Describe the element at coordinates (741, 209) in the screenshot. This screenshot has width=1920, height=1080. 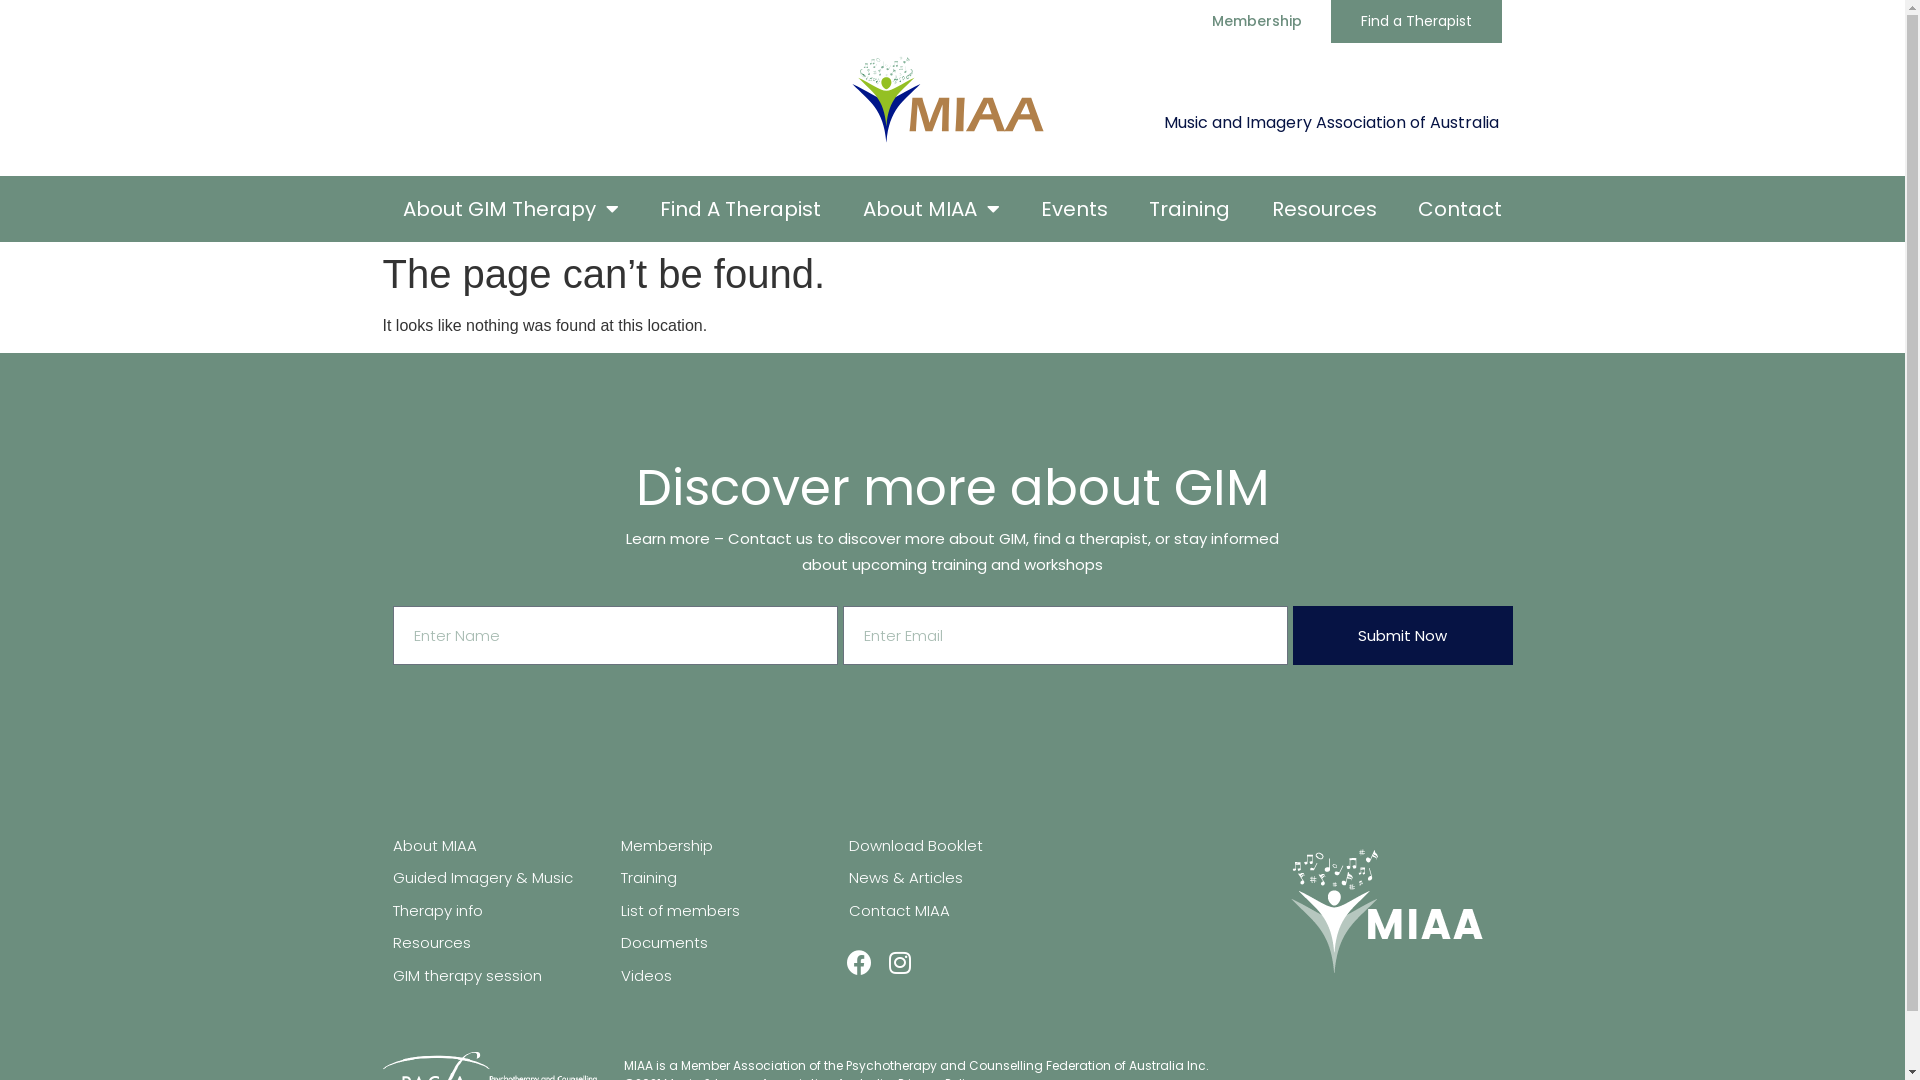
I see `Find A Therapist` at that location.